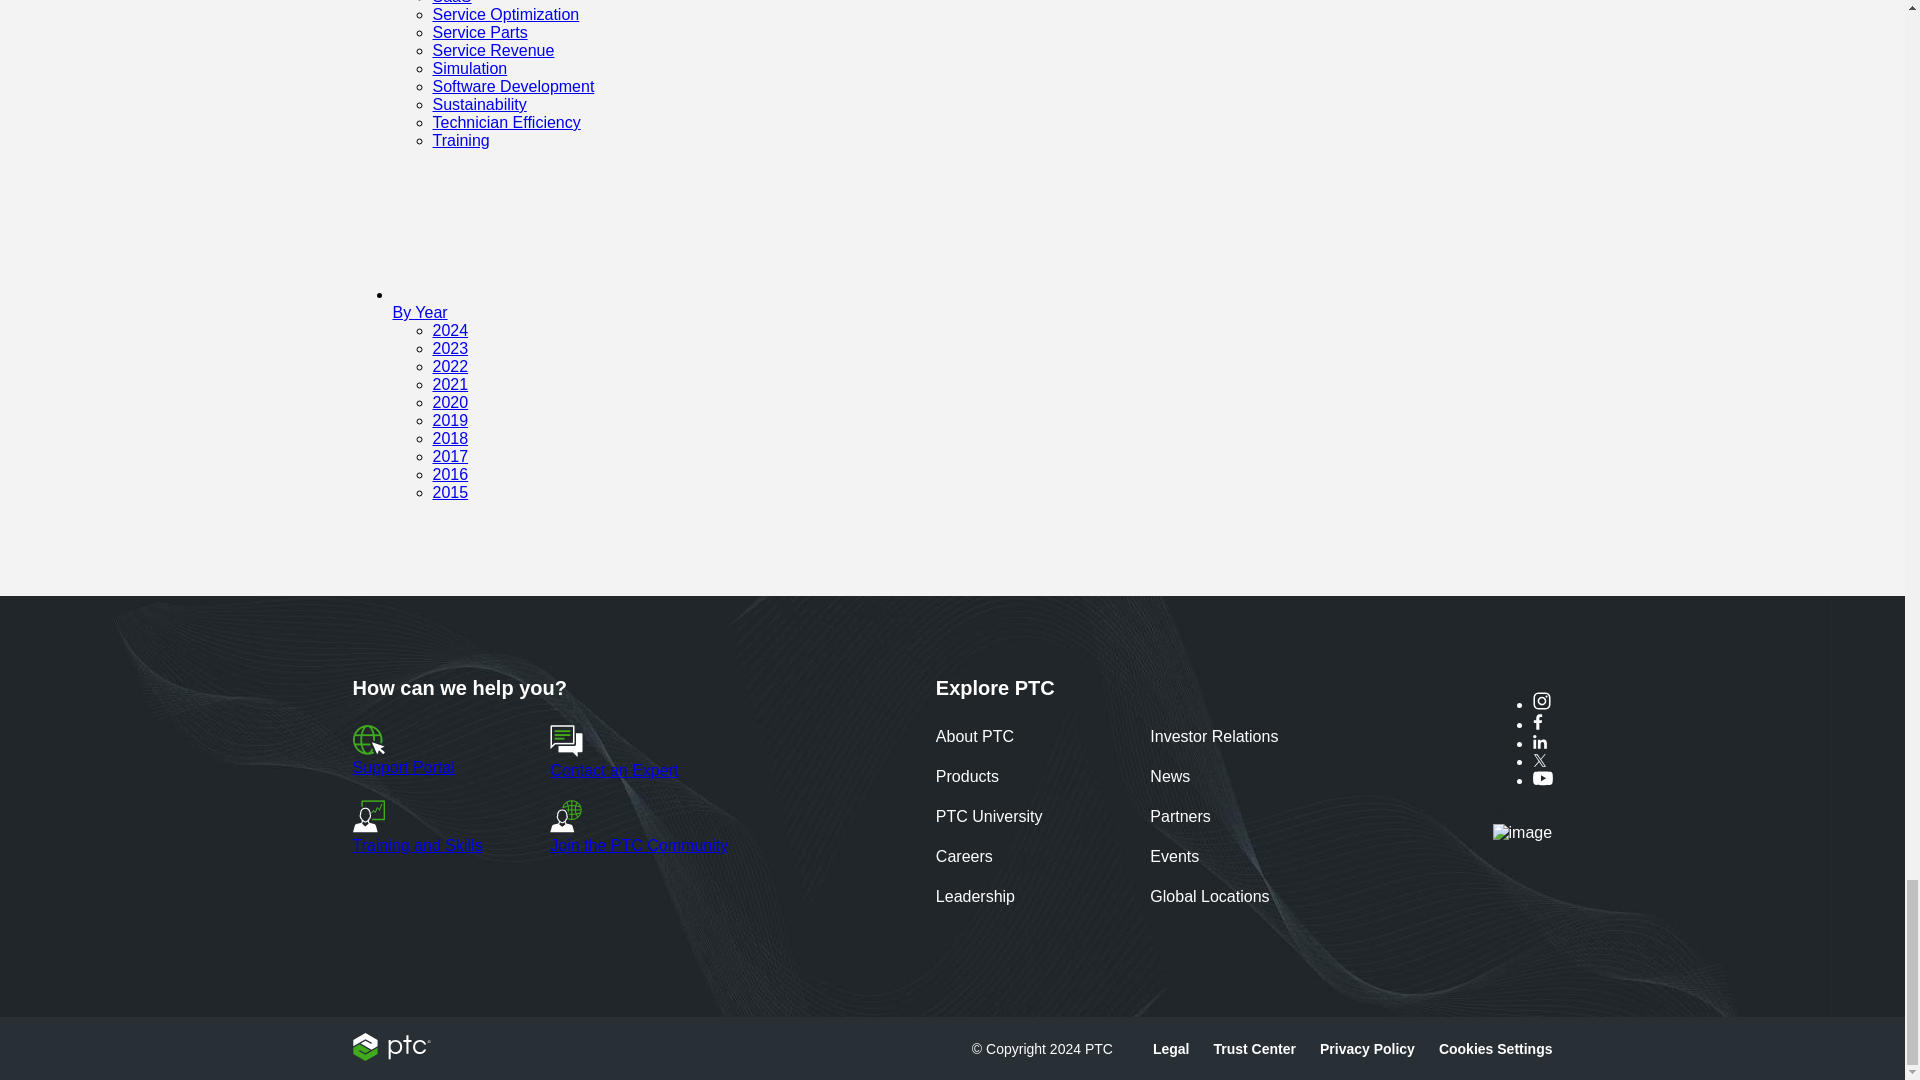  What do you see at coordinates (989, 818) in the screenshot?
I see `PTC University` at bounding box center [989, 818].